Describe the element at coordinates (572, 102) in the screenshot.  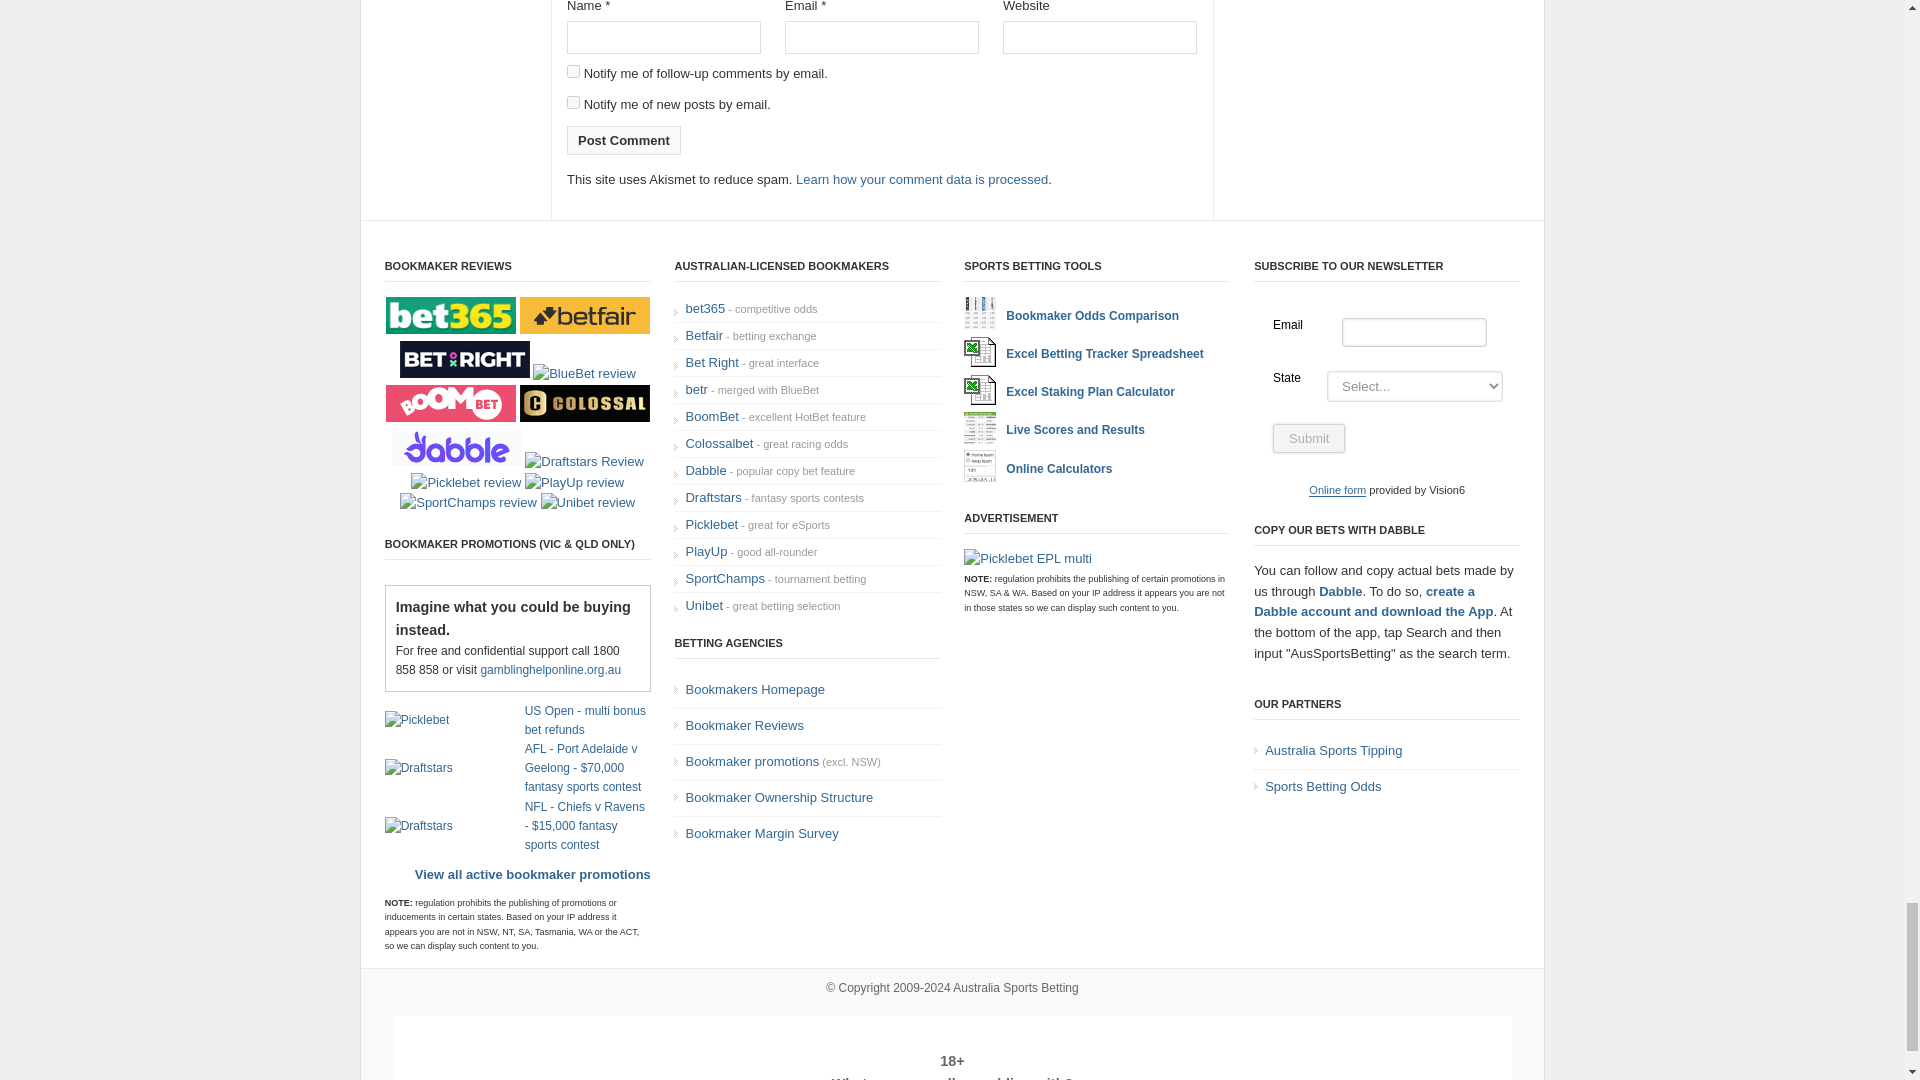
I see `subscribe` at that location.